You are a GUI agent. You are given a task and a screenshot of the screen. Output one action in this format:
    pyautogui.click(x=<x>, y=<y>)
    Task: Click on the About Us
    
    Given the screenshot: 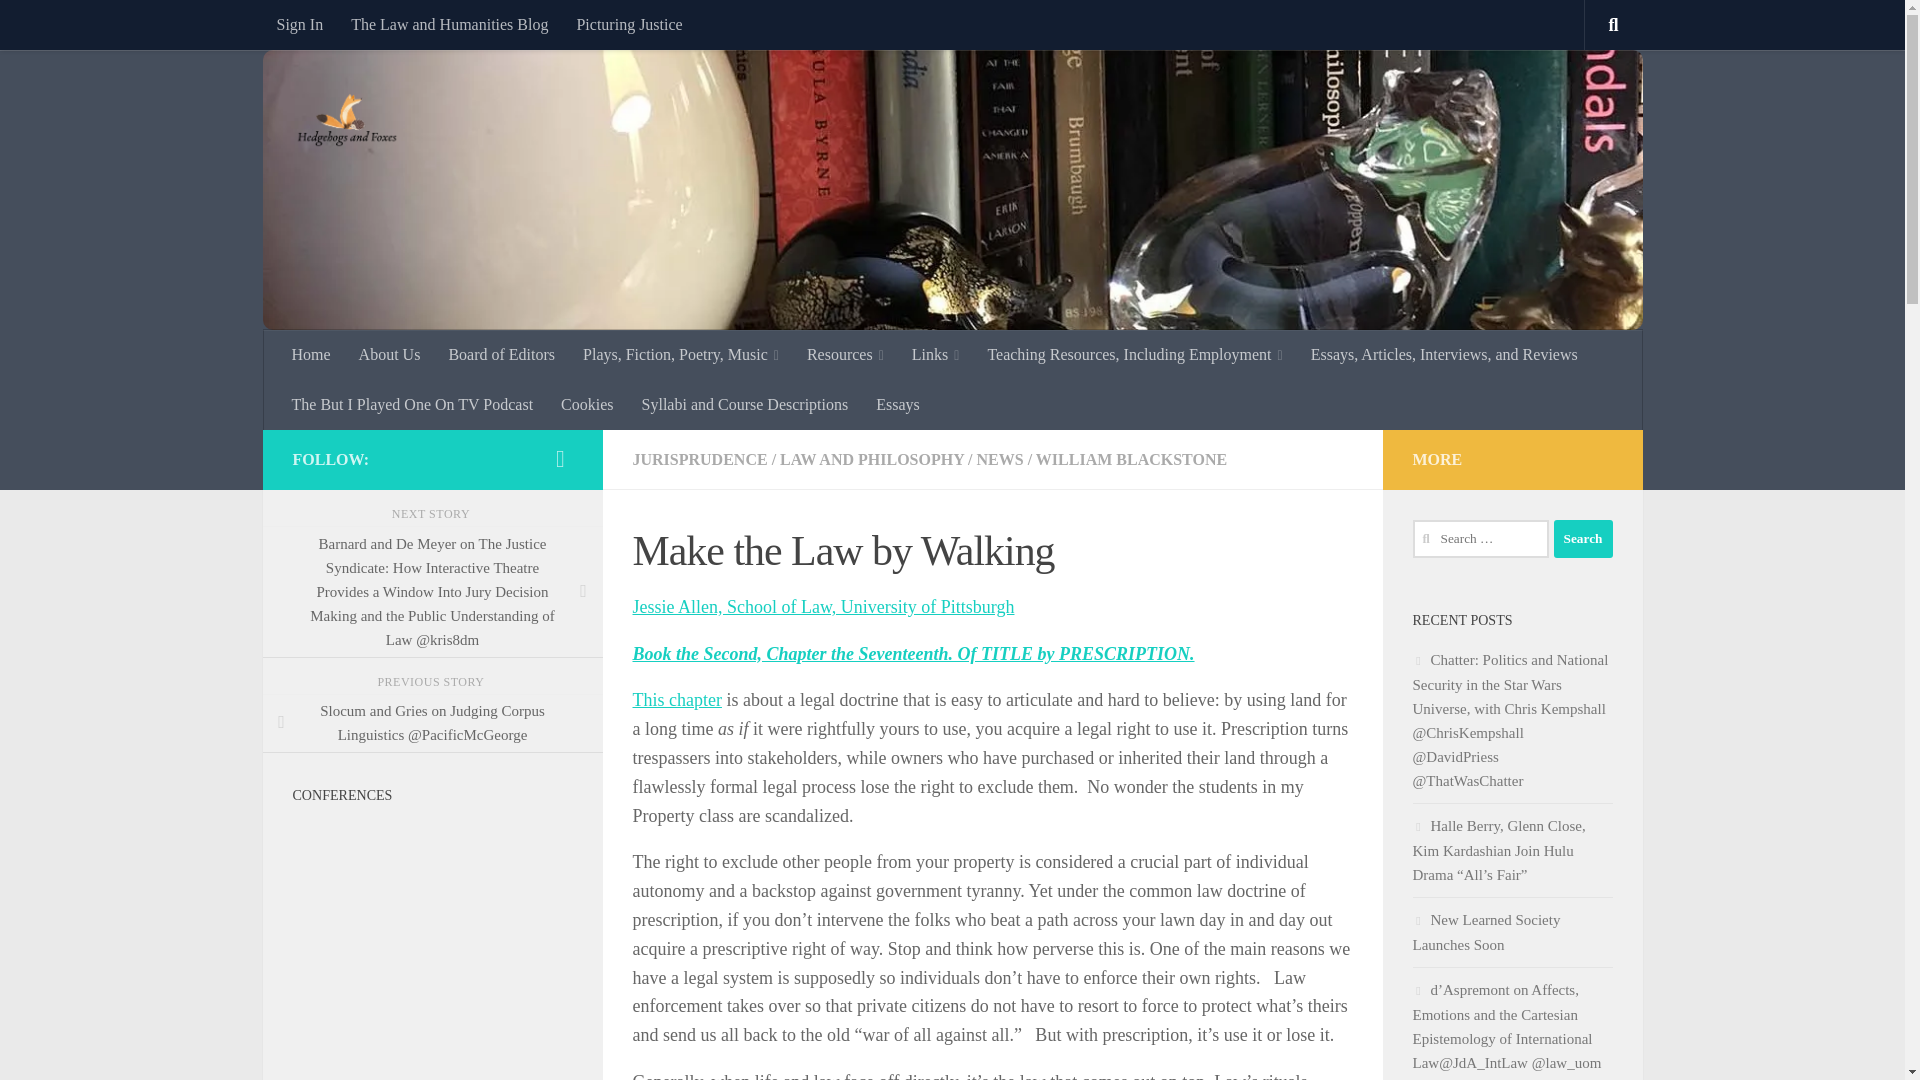 What is the action you would take?
    pyautogui.click(x=390, y=355)
    